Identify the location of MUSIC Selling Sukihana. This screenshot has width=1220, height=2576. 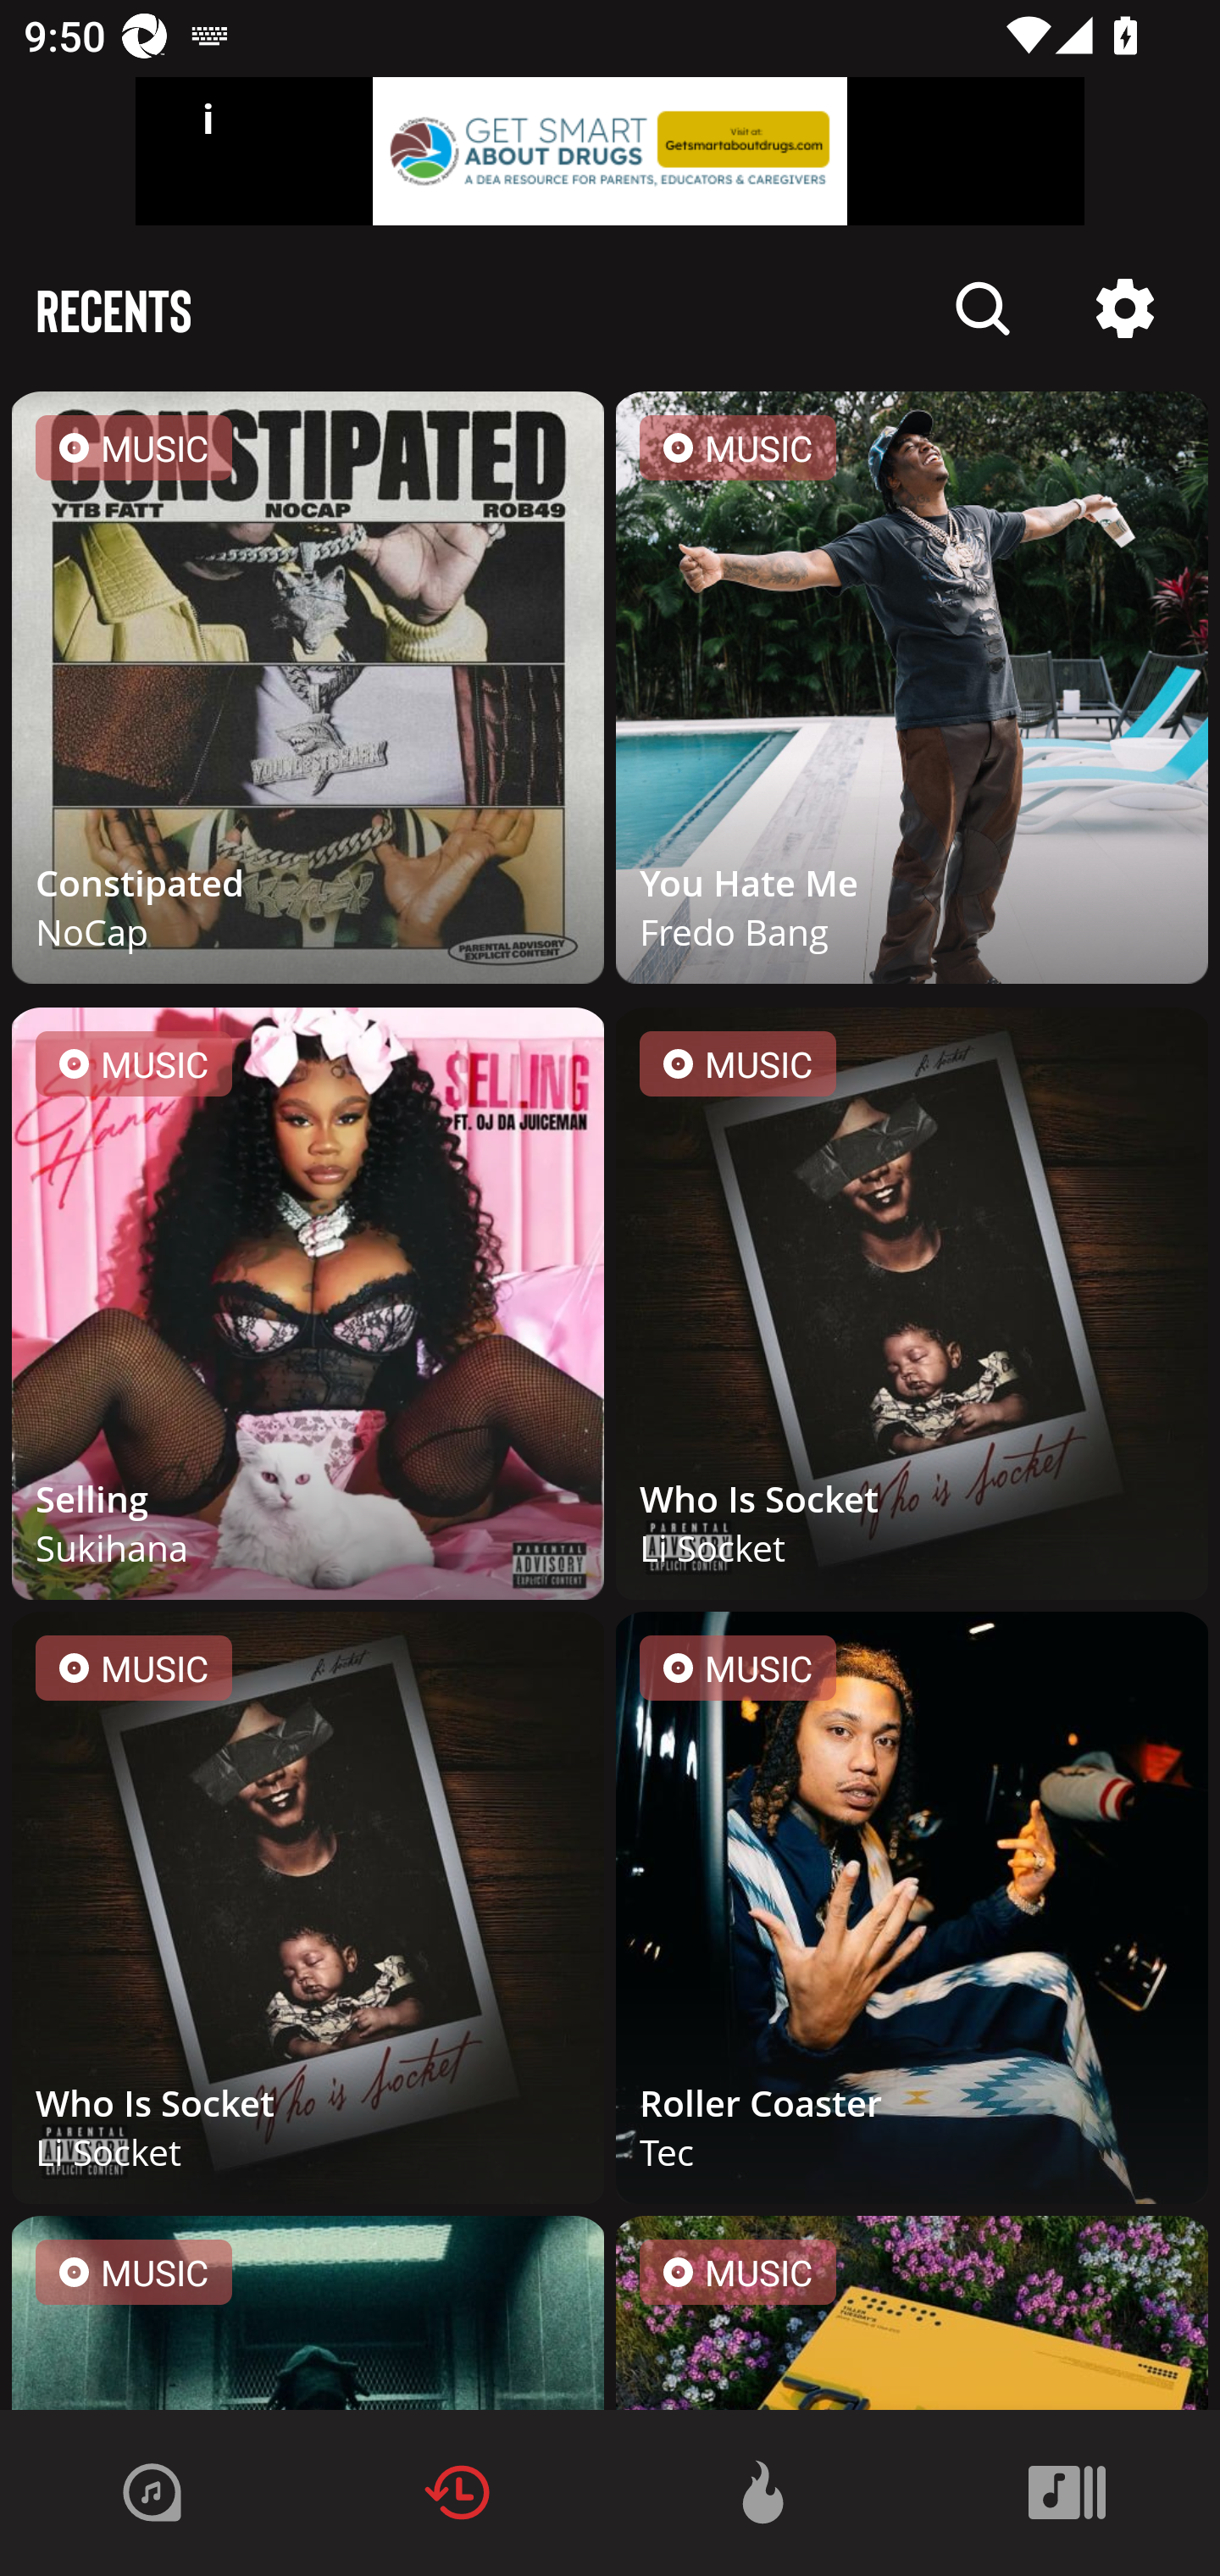
(308, 1310).